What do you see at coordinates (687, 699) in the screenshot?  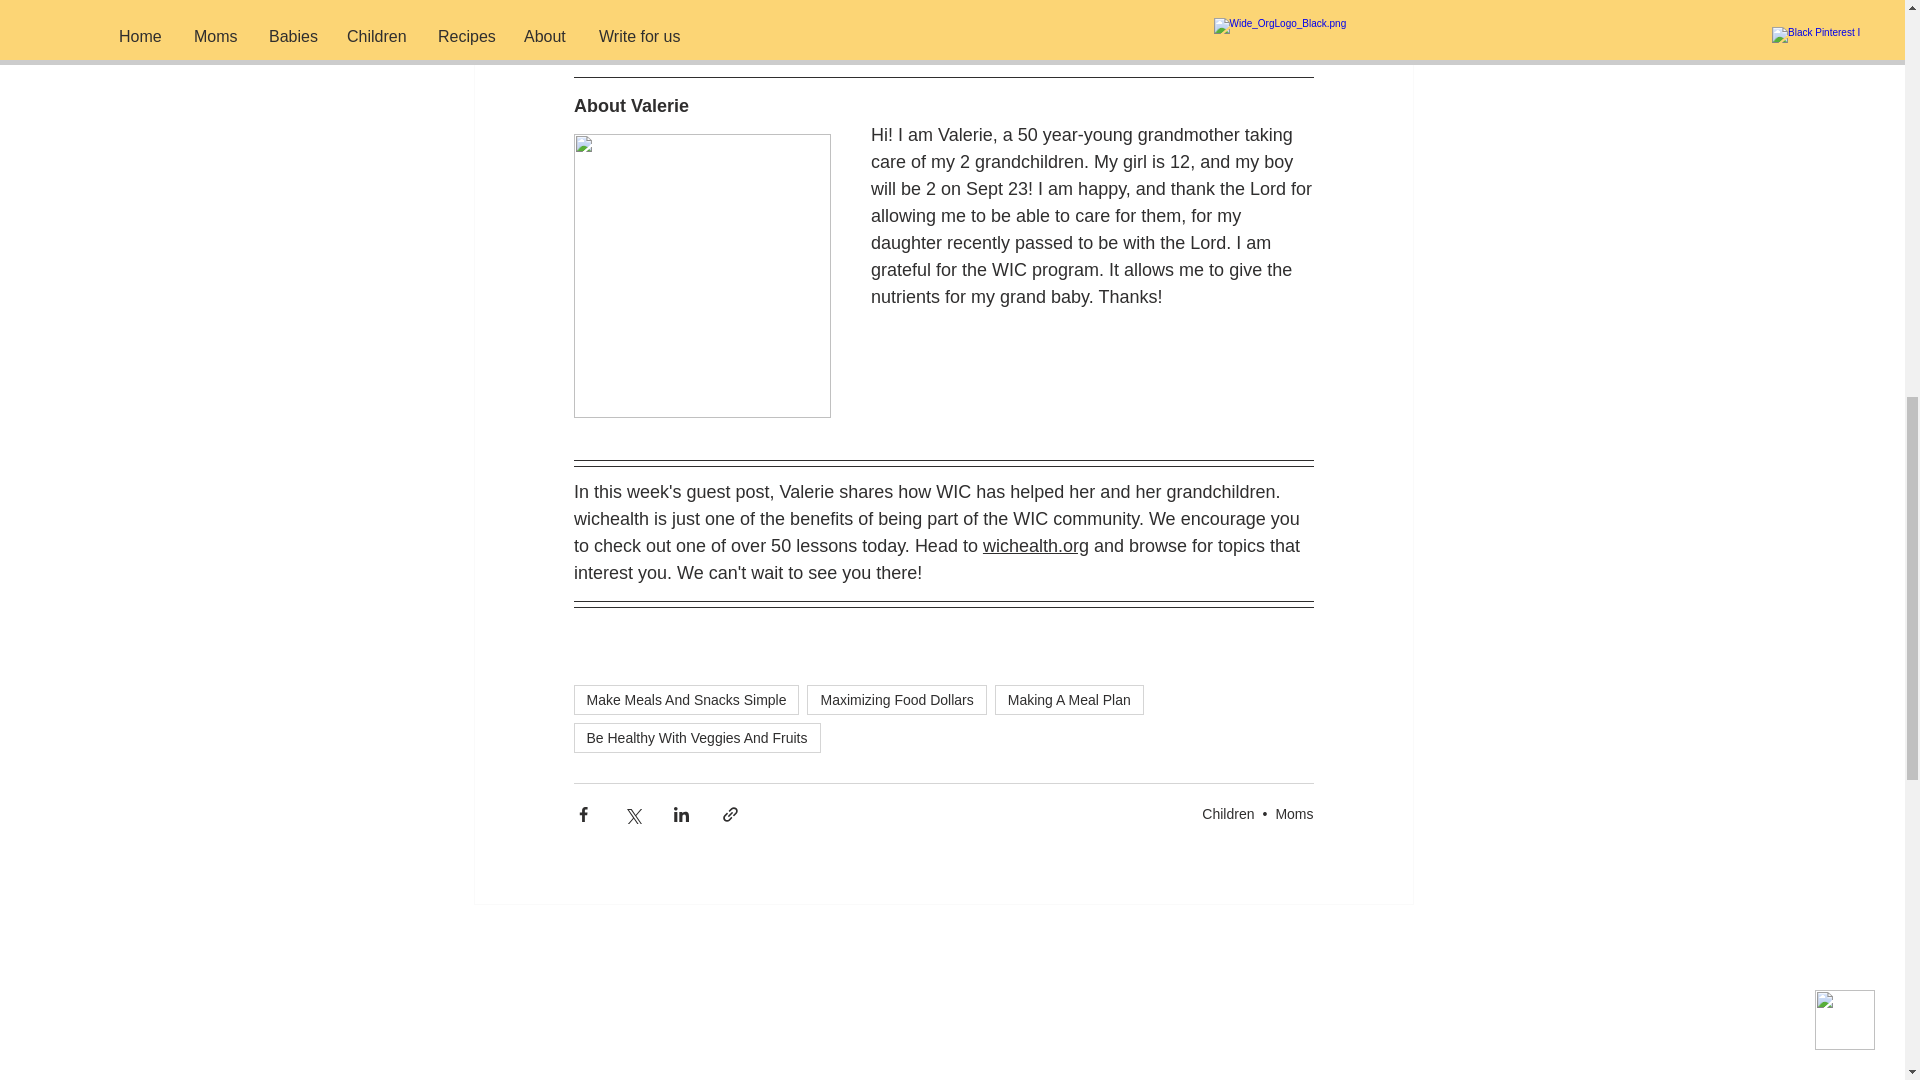 I see `Make Meals And Snacks Simple` at bounding box center [687, 699].